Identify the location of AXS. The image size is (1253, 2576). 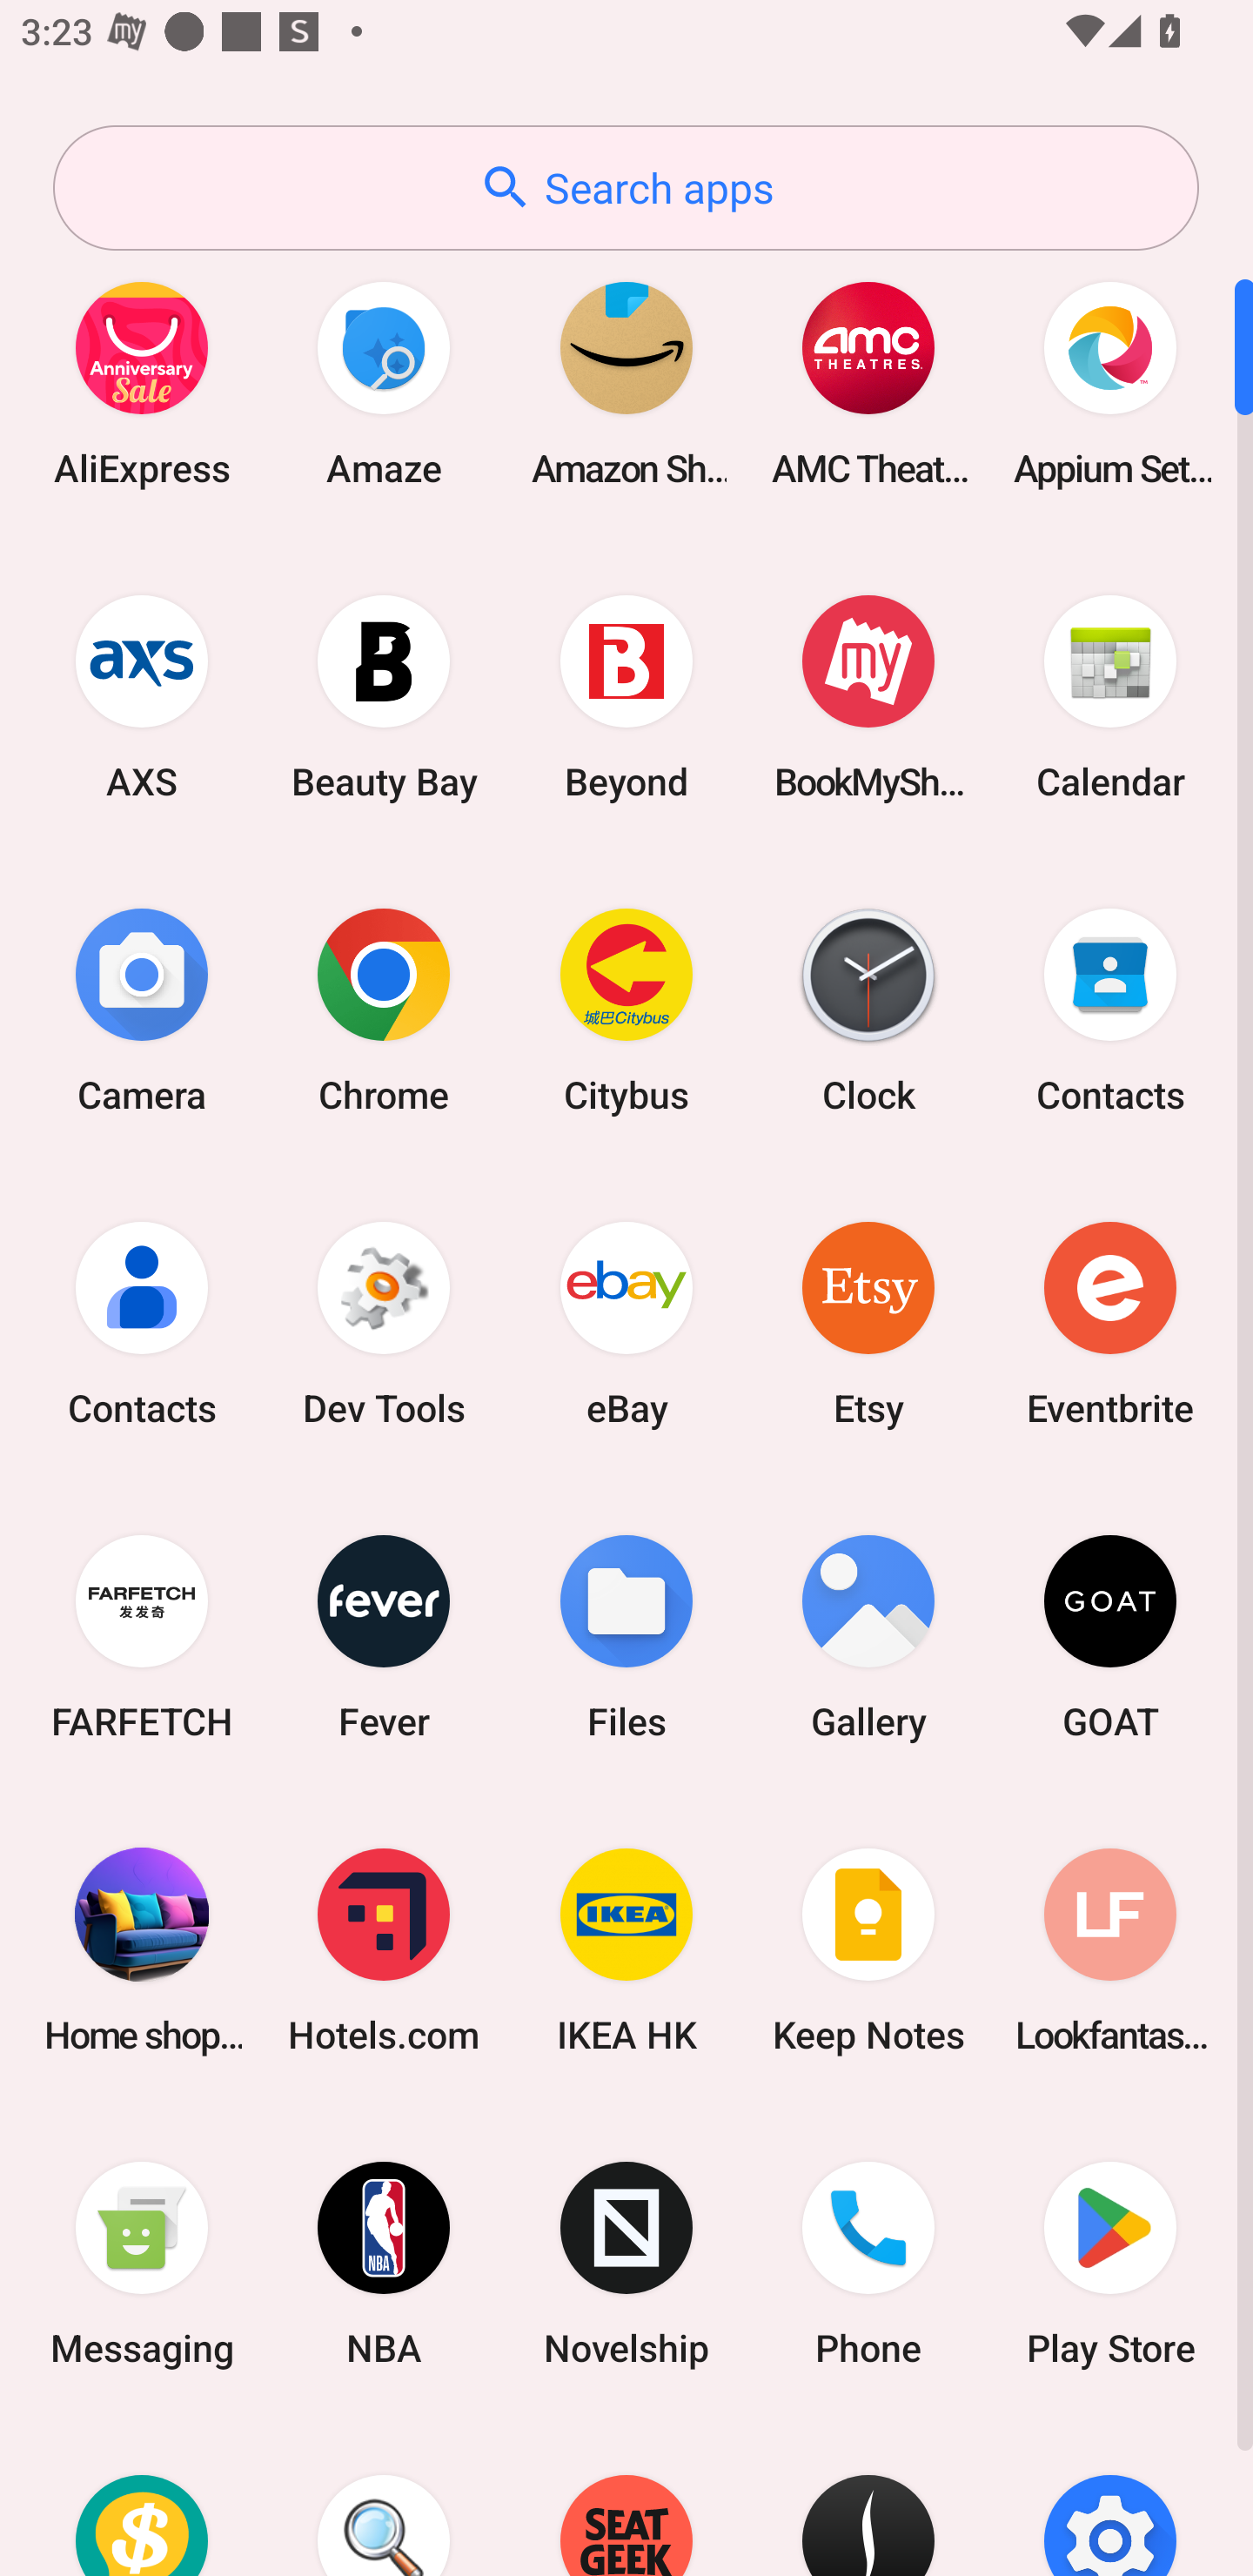
(142, 696).